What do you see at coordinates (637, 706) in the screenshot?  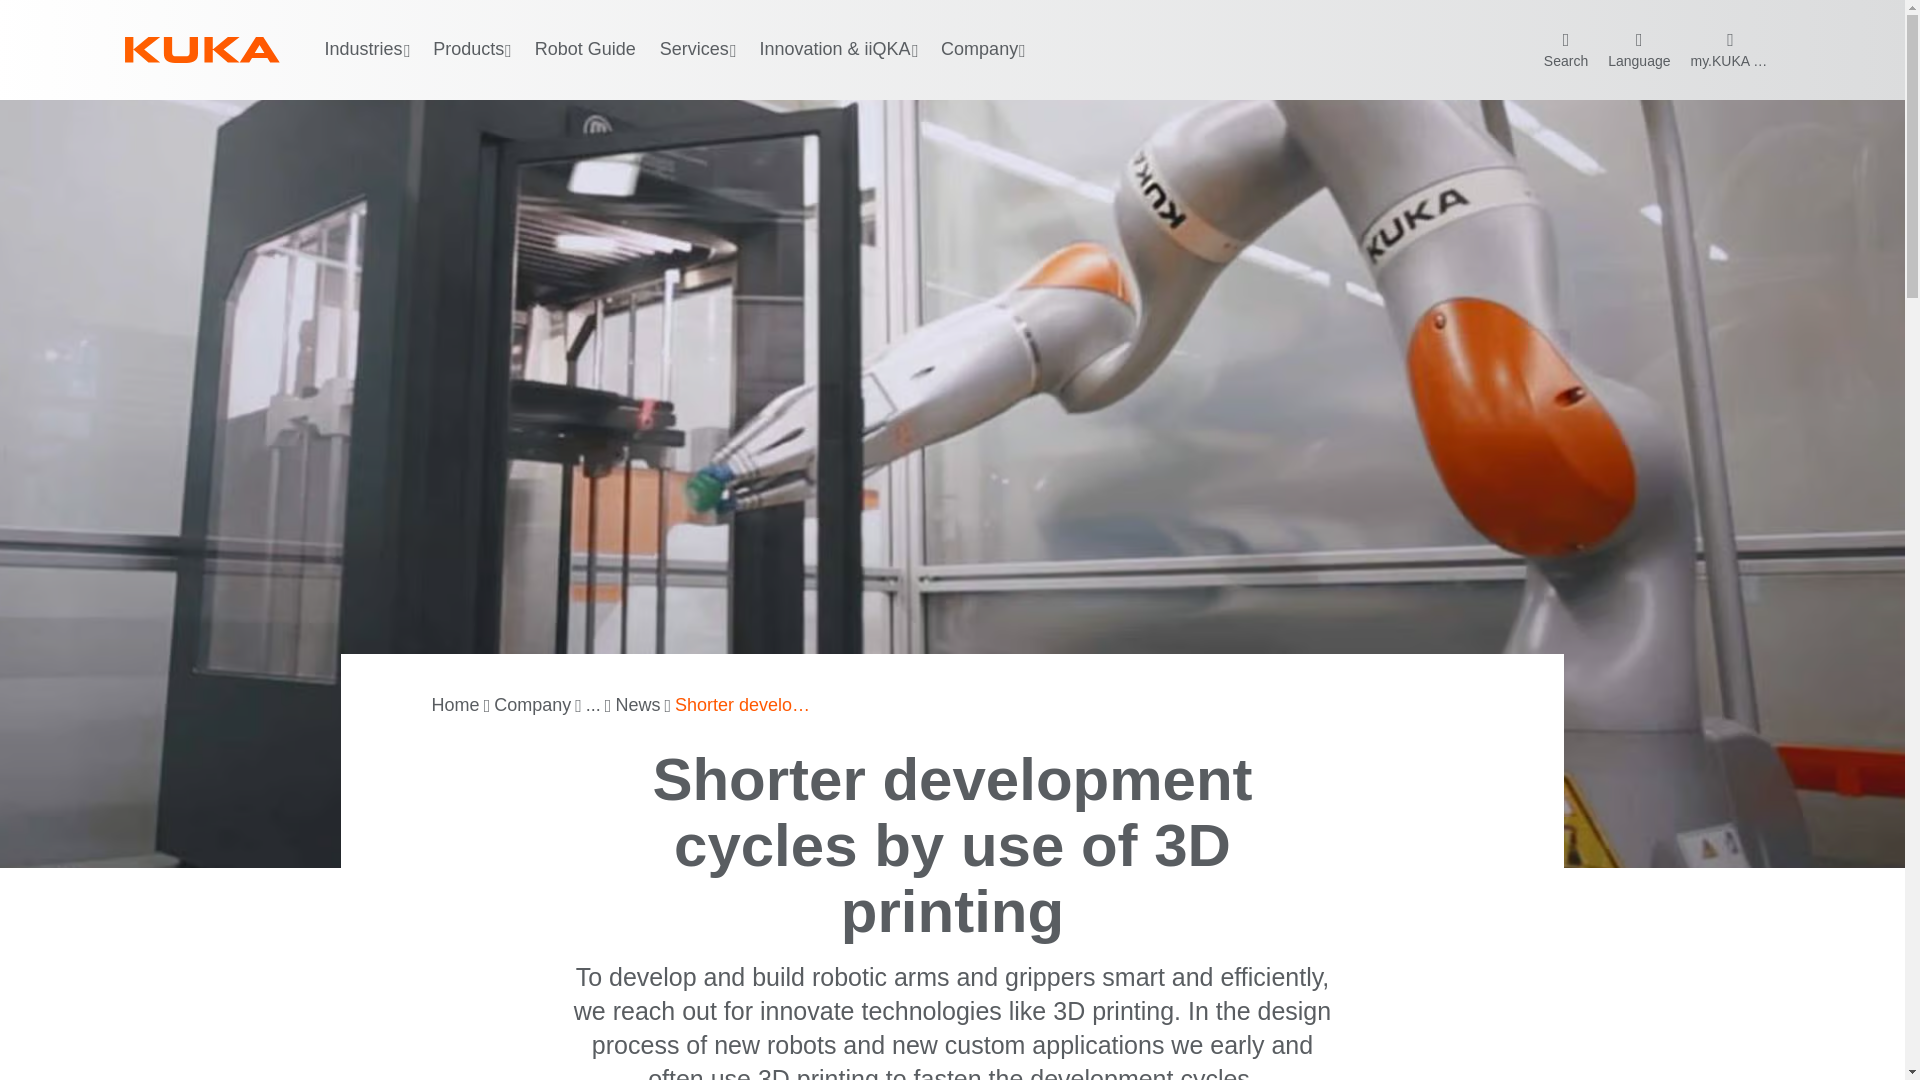 I see `News` at bounding box center [637, 706].